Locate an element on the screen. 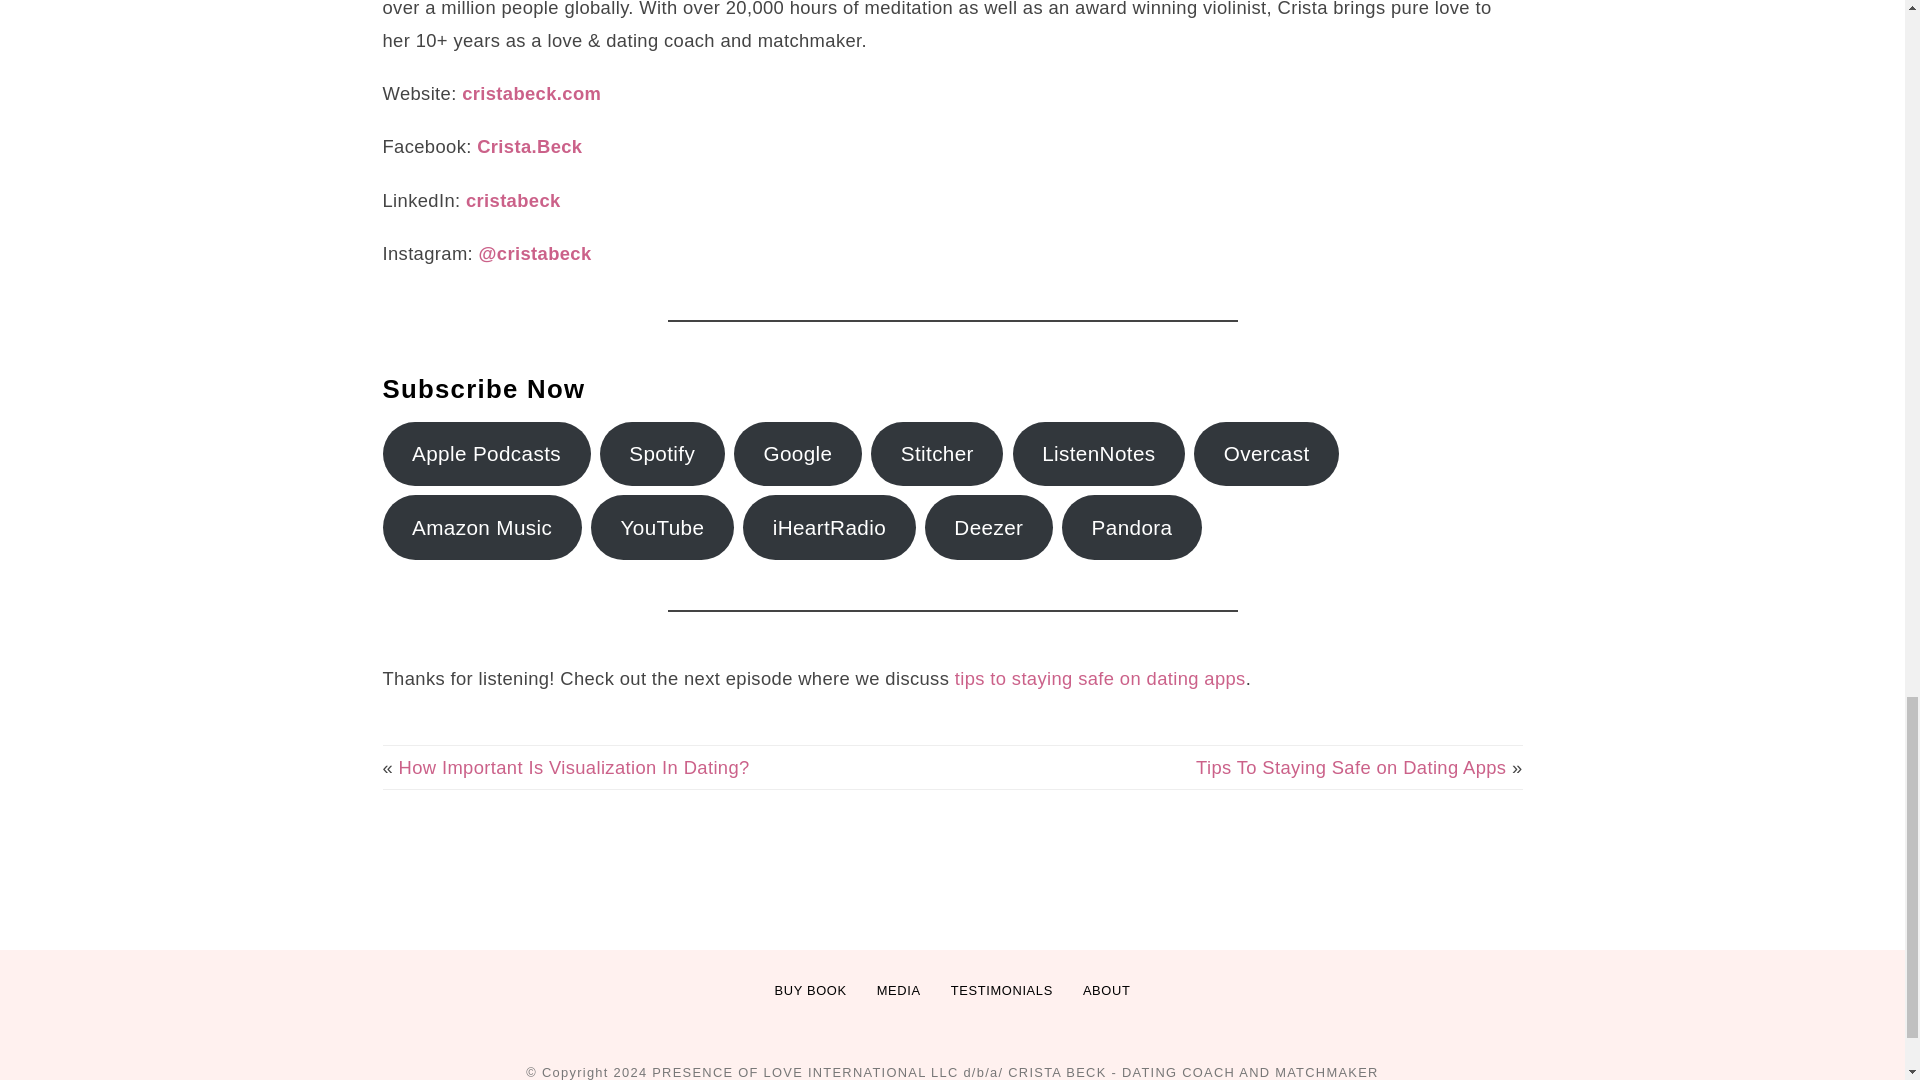 The width and height of the screenshot is (1920, 1080). Stitcher is located at coordinates (936, 454).